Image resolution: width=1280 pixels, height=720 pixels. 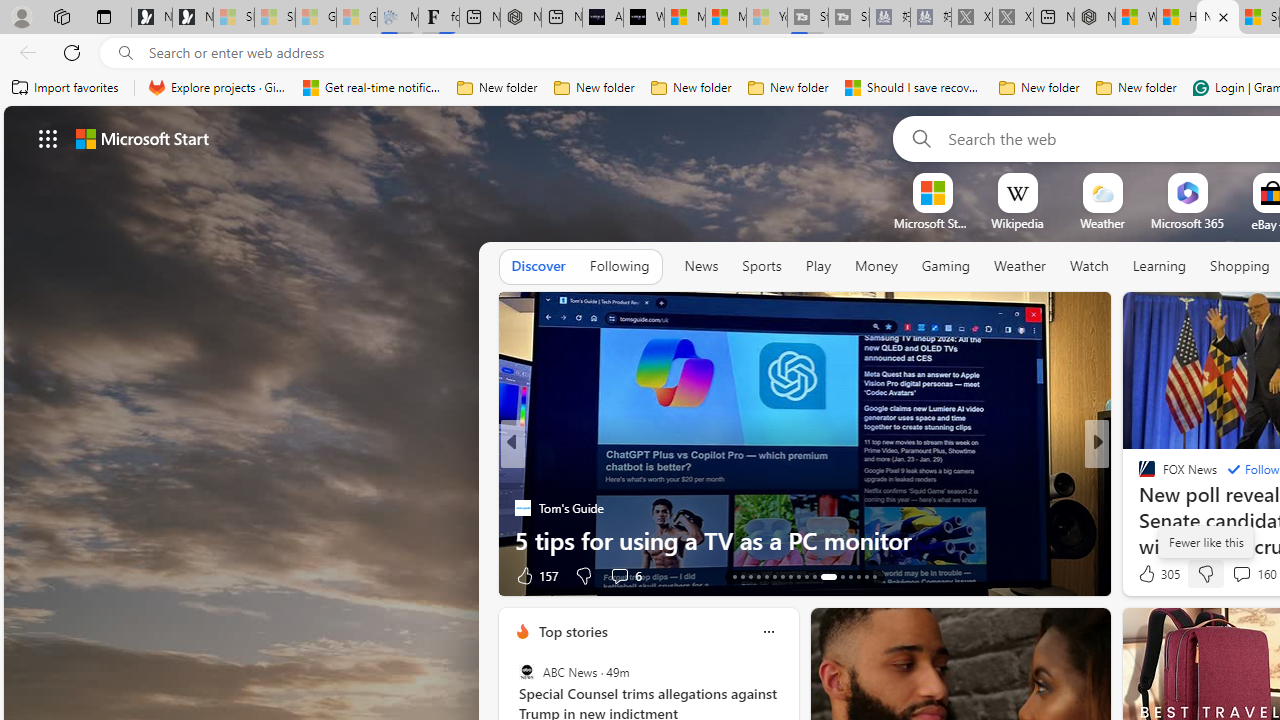 I want to click on Class: control, so click(x=48, y=138).